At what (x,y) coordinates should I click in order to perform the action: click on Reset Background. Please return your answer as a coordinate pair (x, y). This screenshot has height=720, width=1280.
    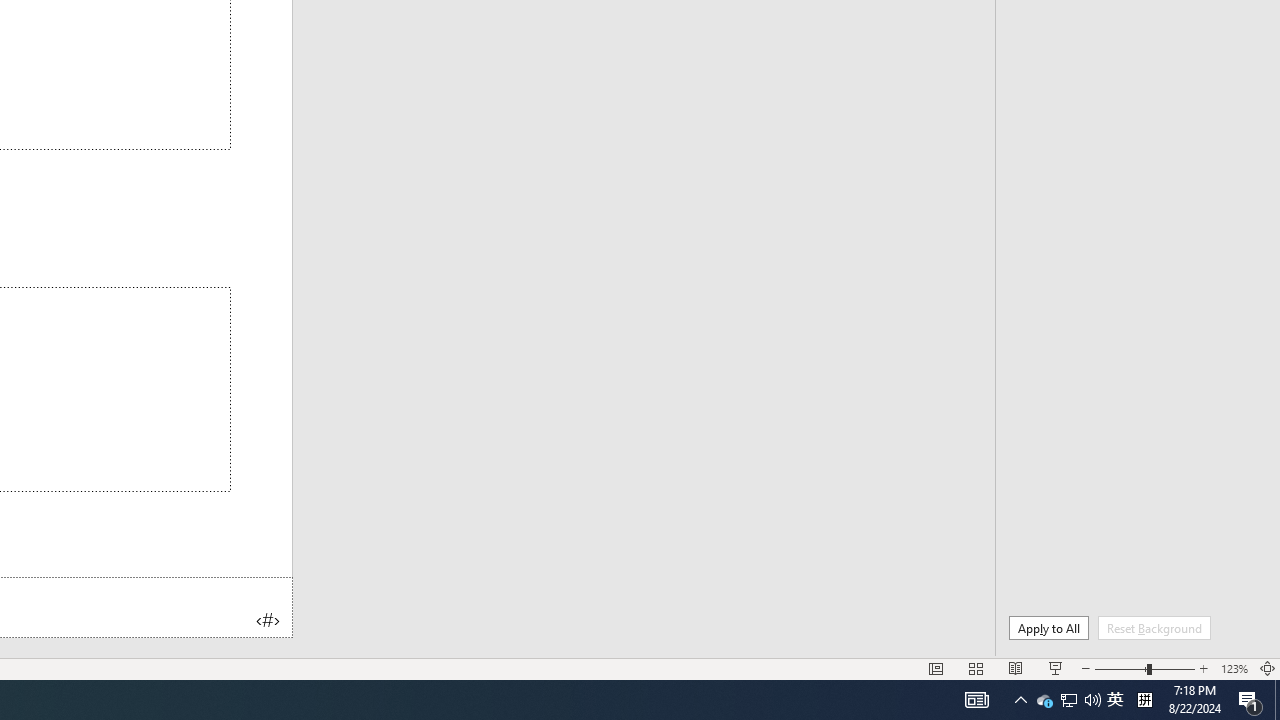
    Looking at the image, I should click on (1154, 628).